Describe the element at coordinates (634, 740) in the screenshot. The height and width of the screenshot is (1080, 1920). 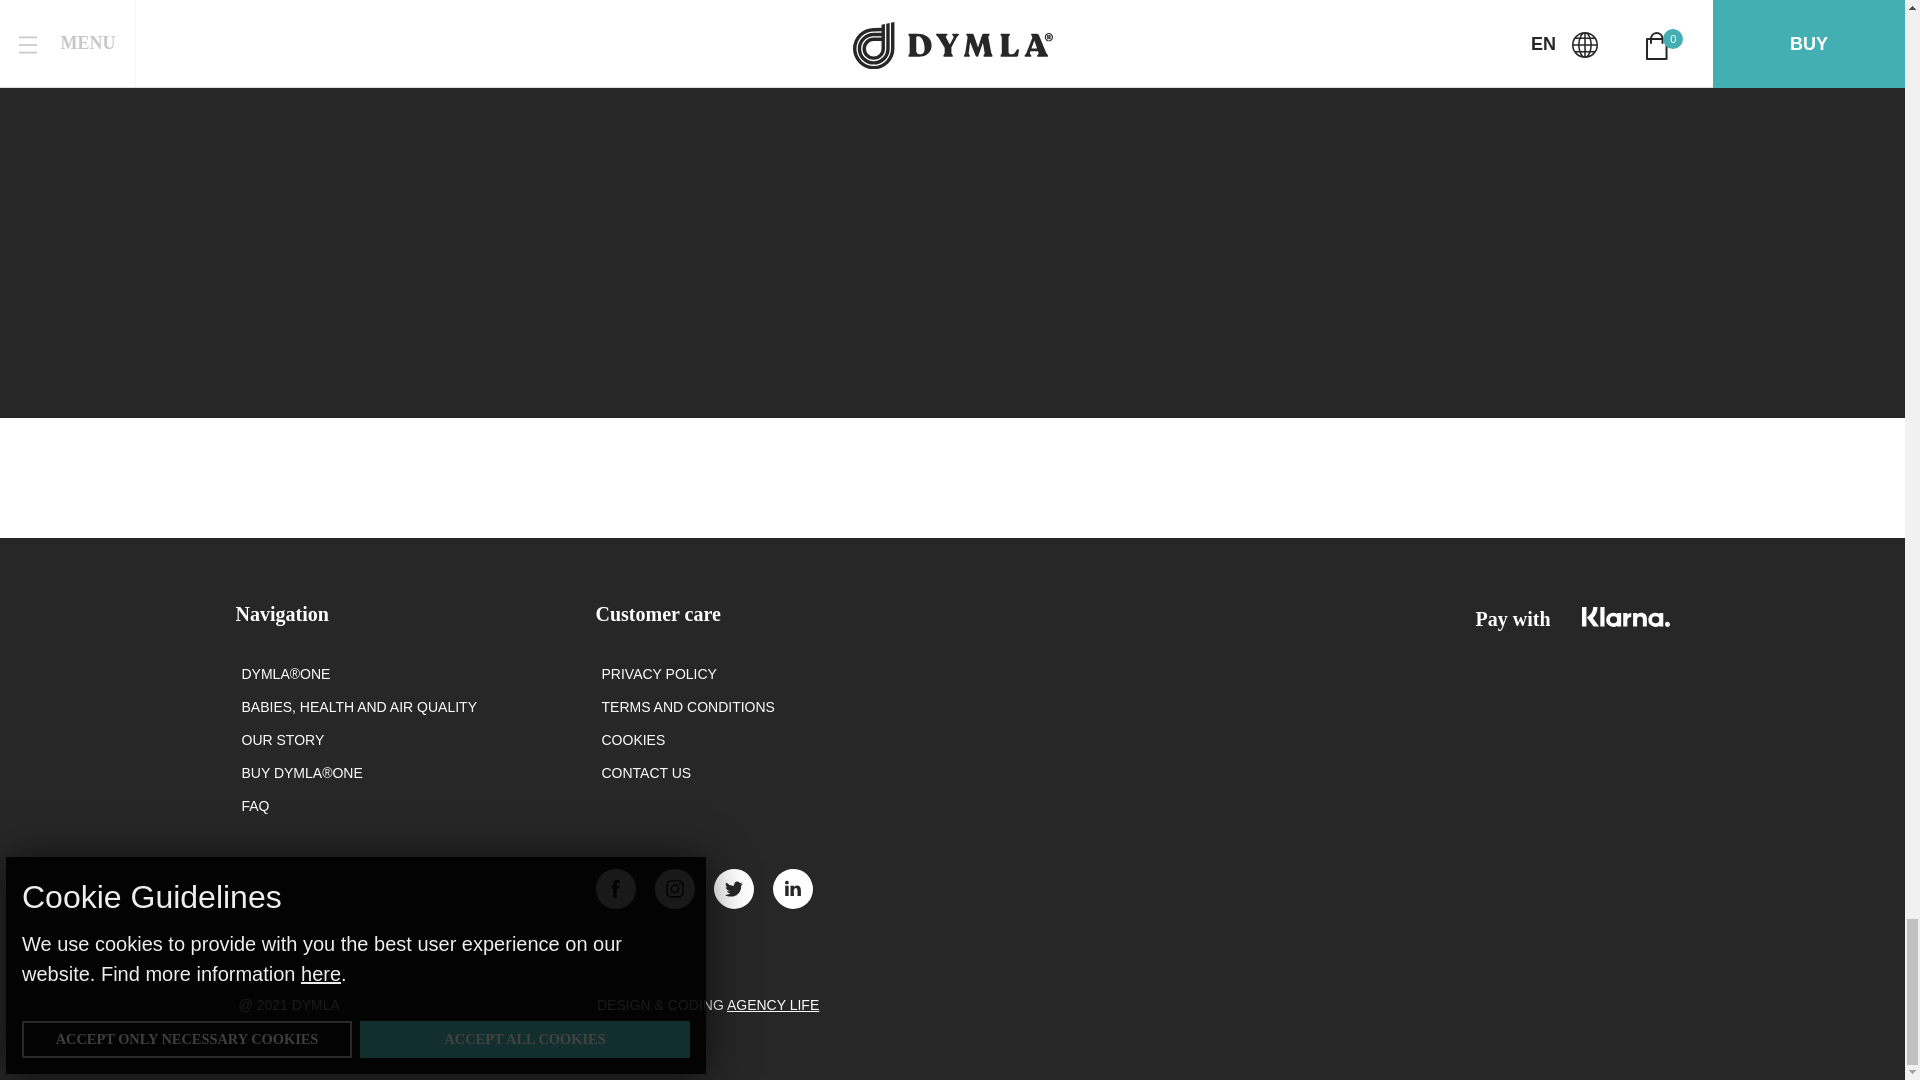
I see `COOKIES` at that location.